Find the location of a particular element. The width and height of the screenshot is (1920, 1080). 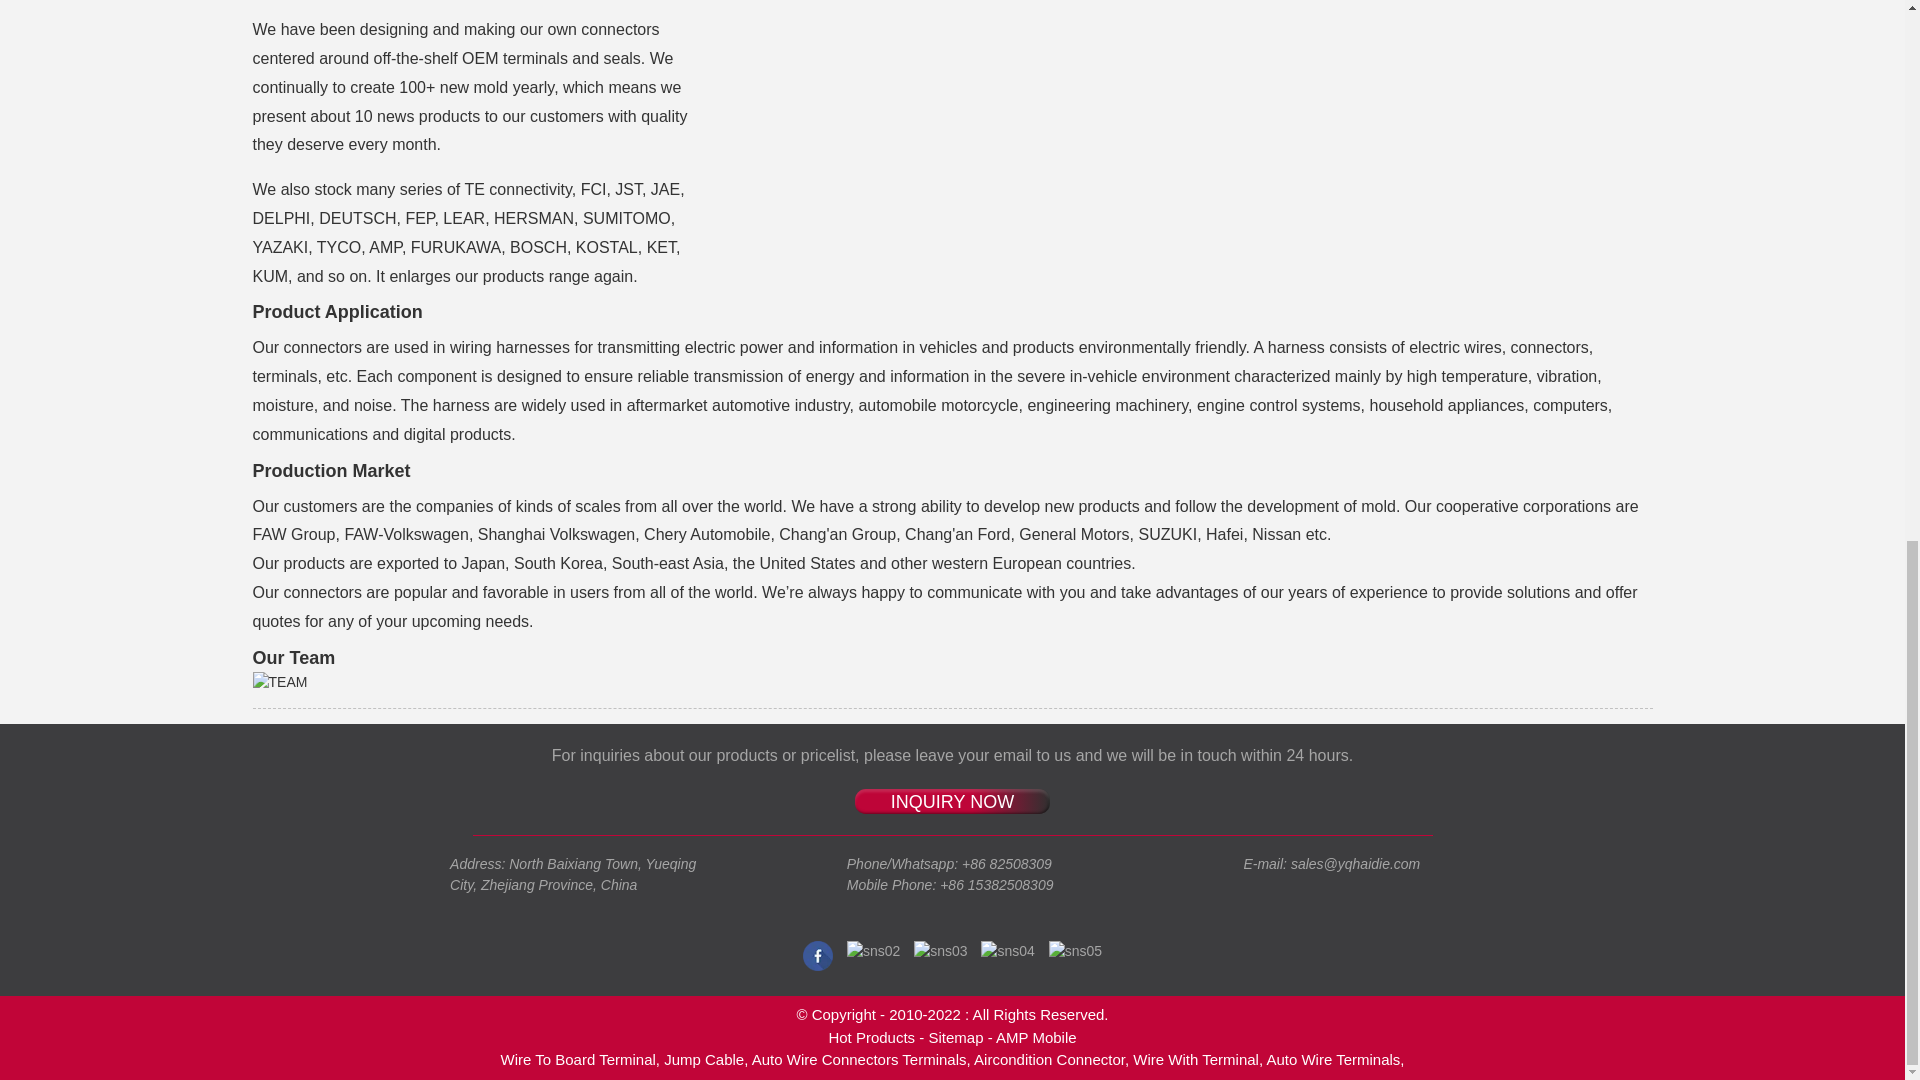

Wire With Terminal is located at coordinates (1196, 1059).